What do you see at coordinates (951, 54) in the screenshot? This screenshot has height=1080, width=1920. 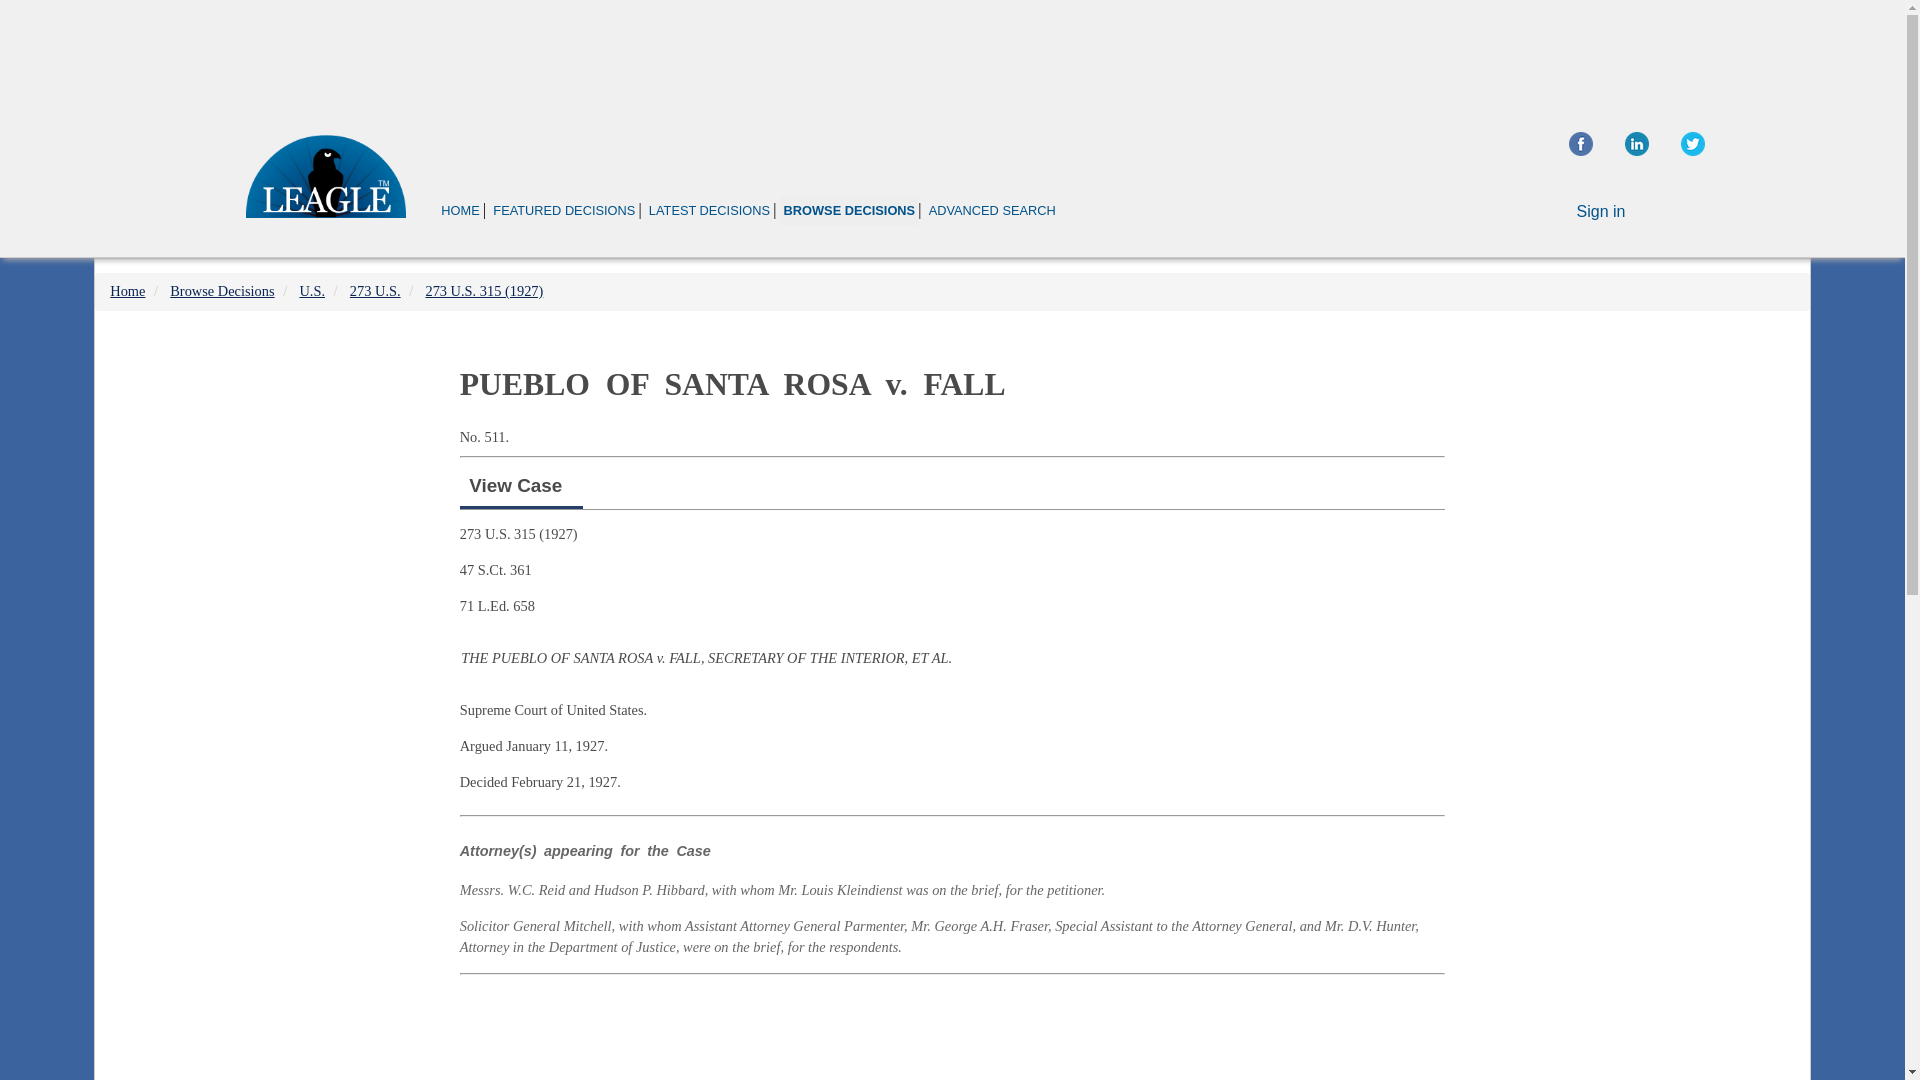 I see `Advertisement` at bounding box center [951, 54].